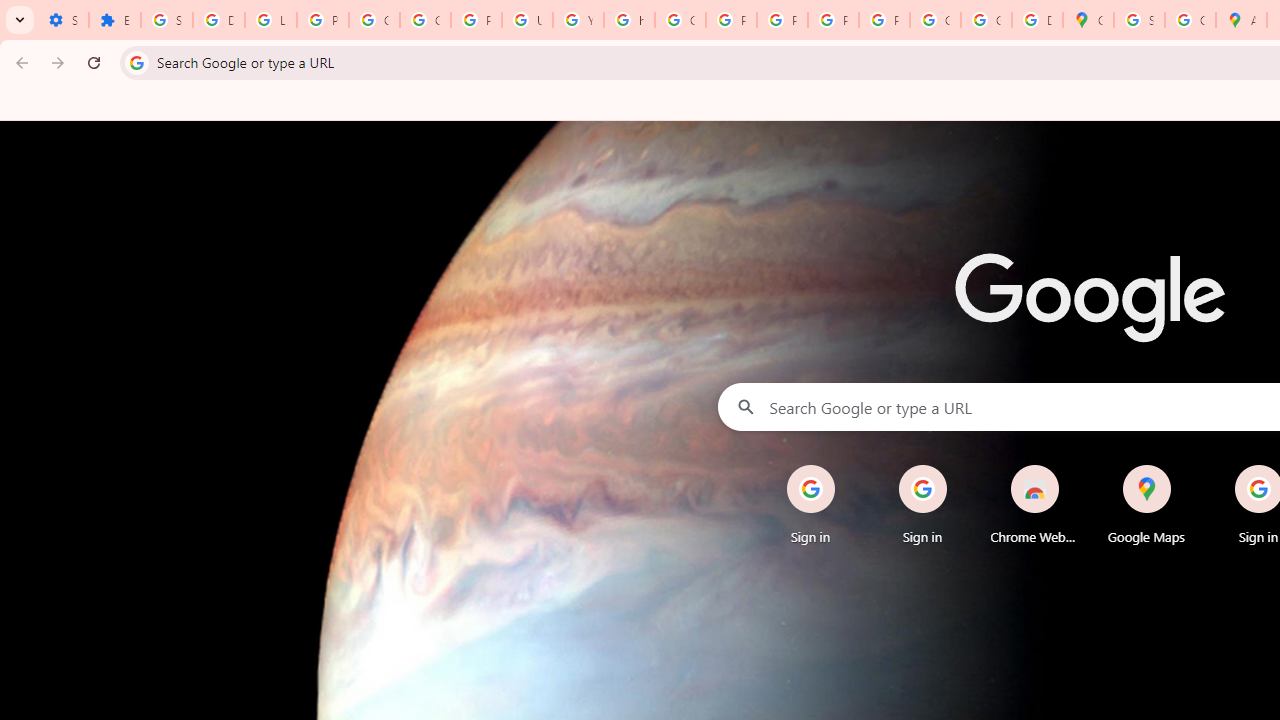  I want to click on Privacy Help Center - Policies Help, so click(731, 20).